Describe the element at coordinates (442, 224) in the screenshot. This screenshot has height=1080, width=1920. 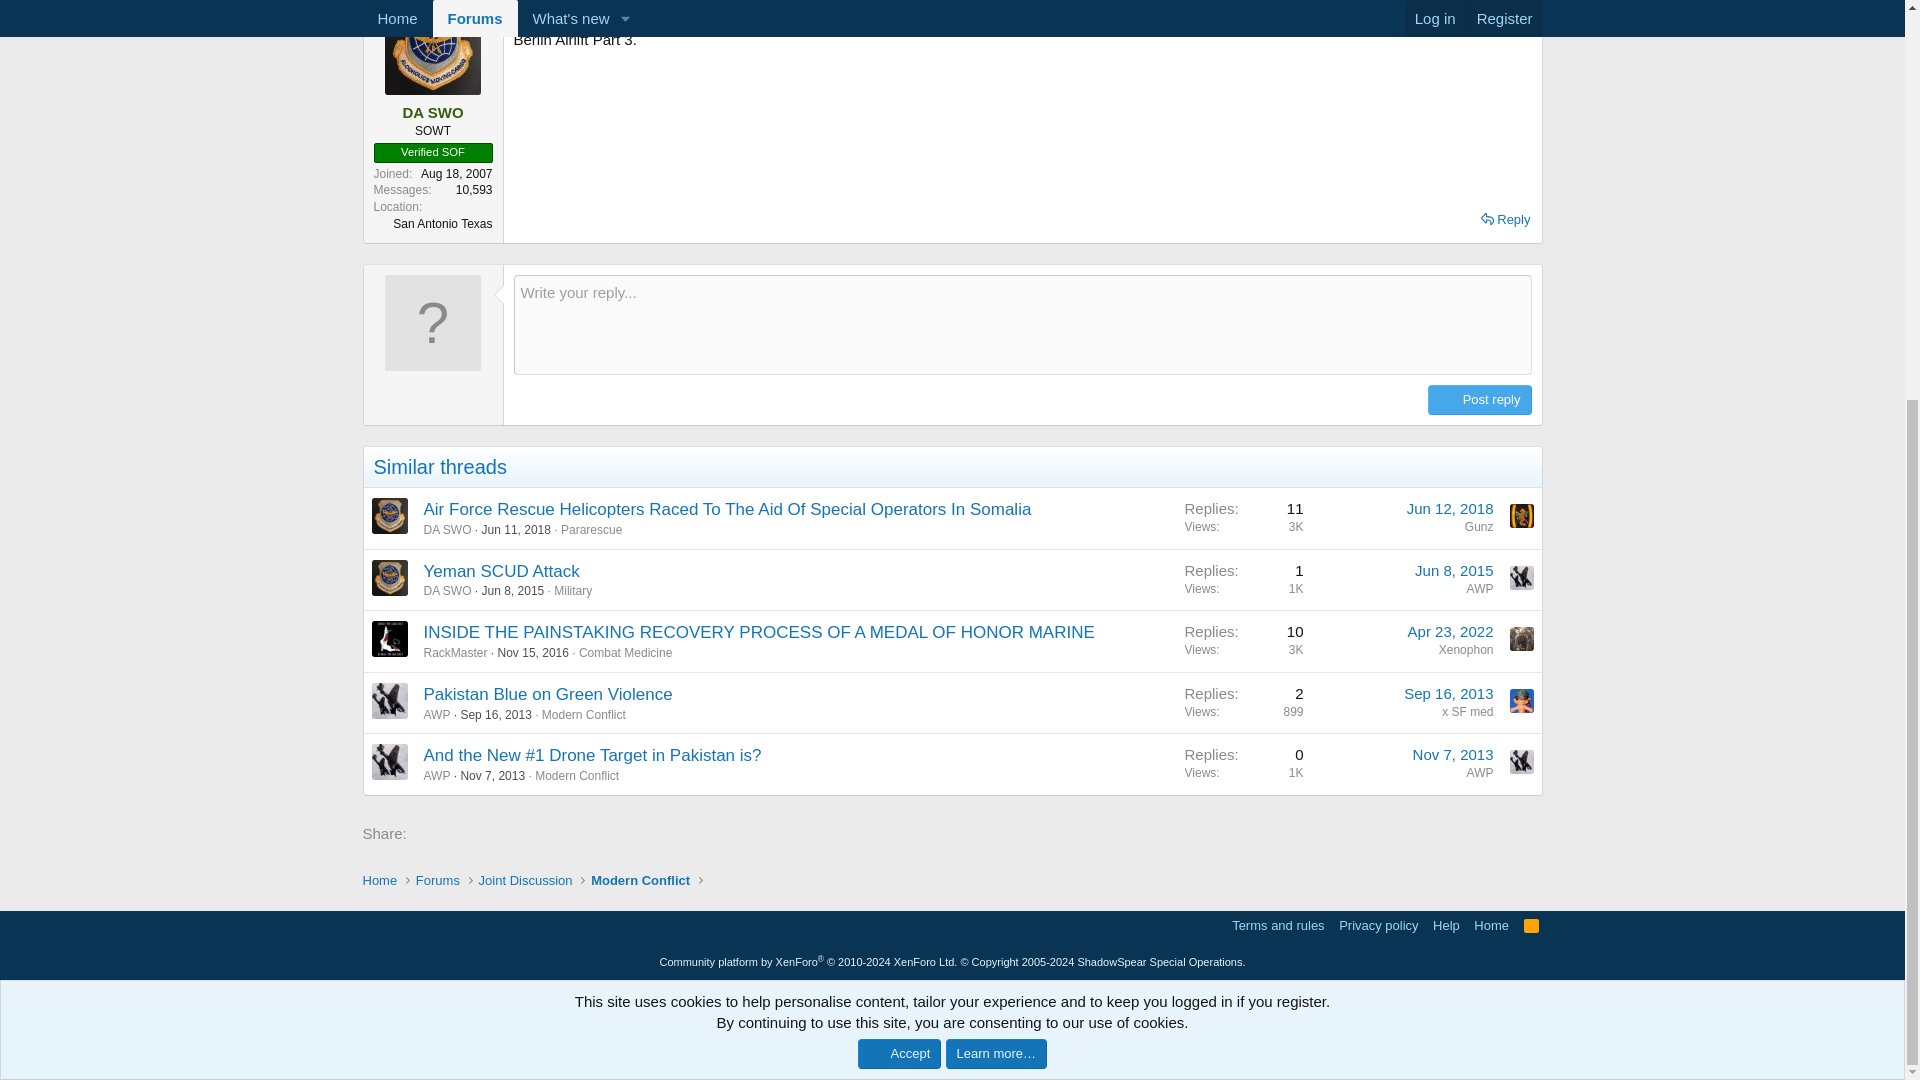
I see `San Antonio Texas` at that location.